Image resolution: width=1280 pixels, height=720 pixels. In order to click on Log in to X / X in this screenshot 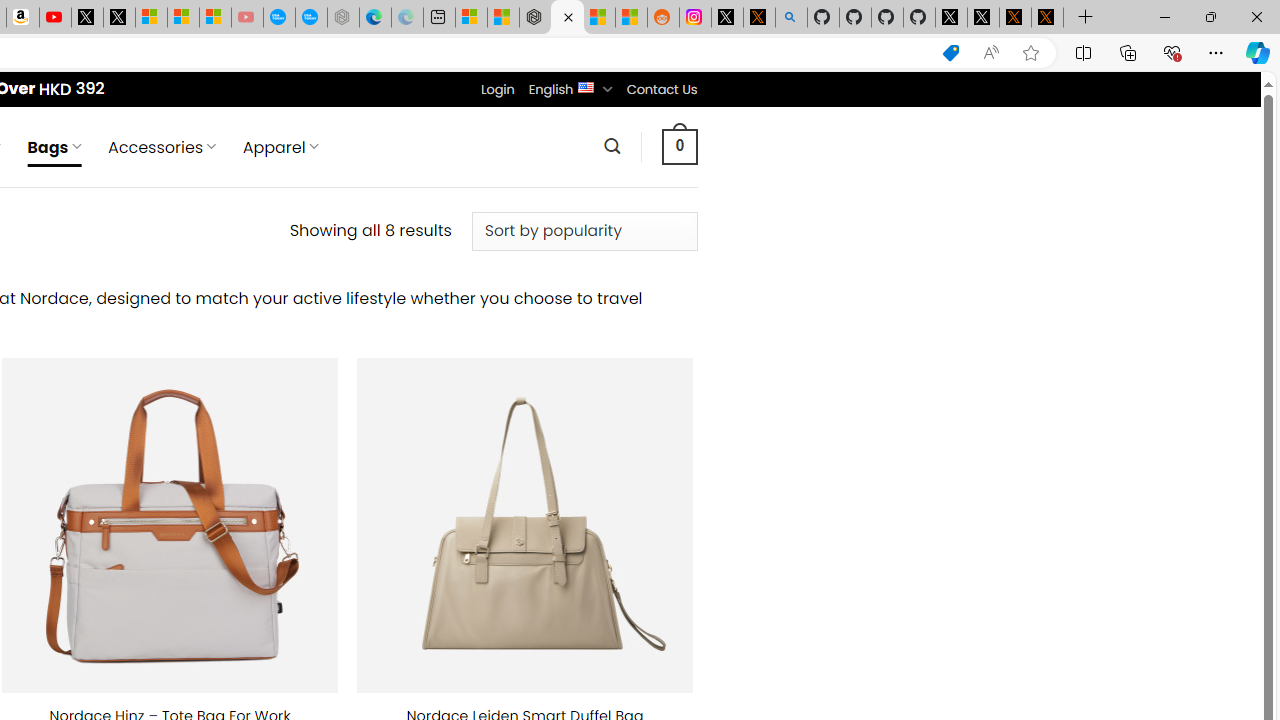, I will do `click(727, 18)`.